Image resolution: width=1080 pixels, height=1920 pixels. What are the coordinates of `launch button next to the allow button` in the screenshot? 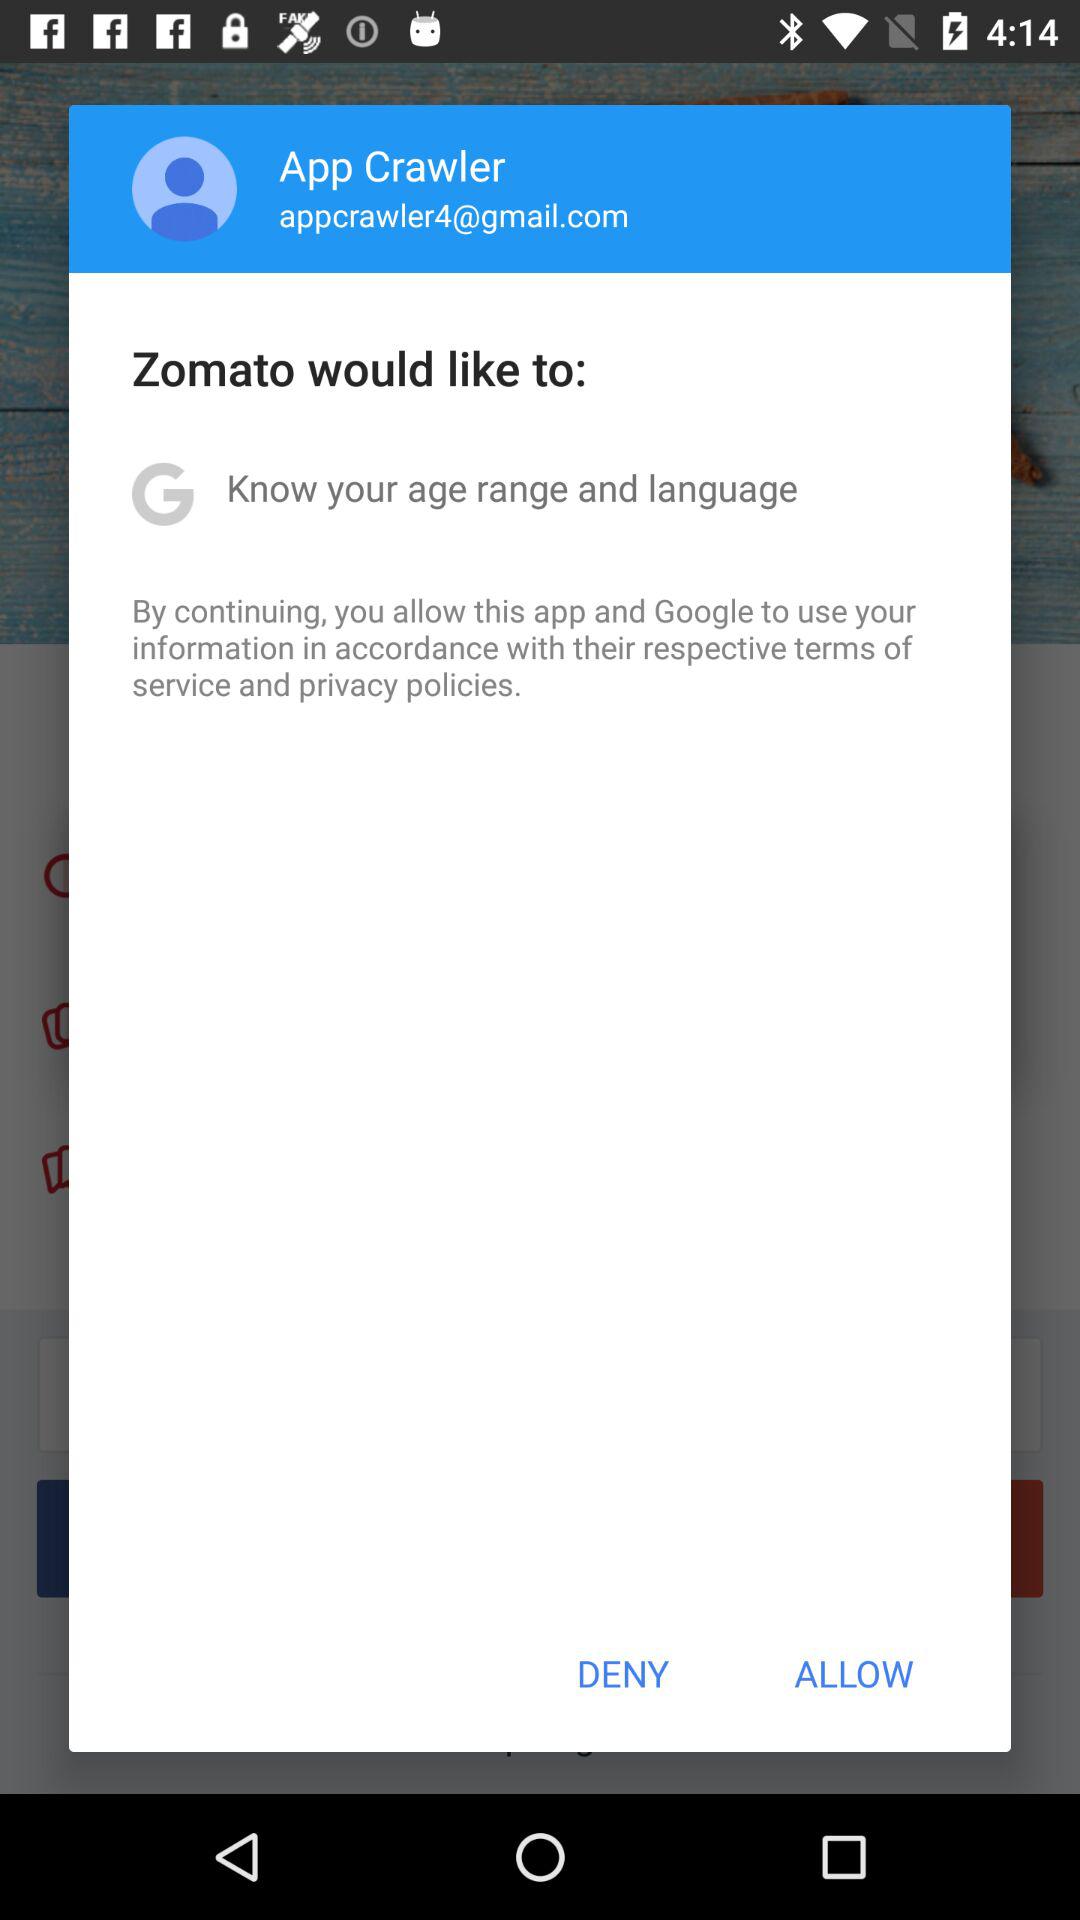 It's located at (622, 1673).